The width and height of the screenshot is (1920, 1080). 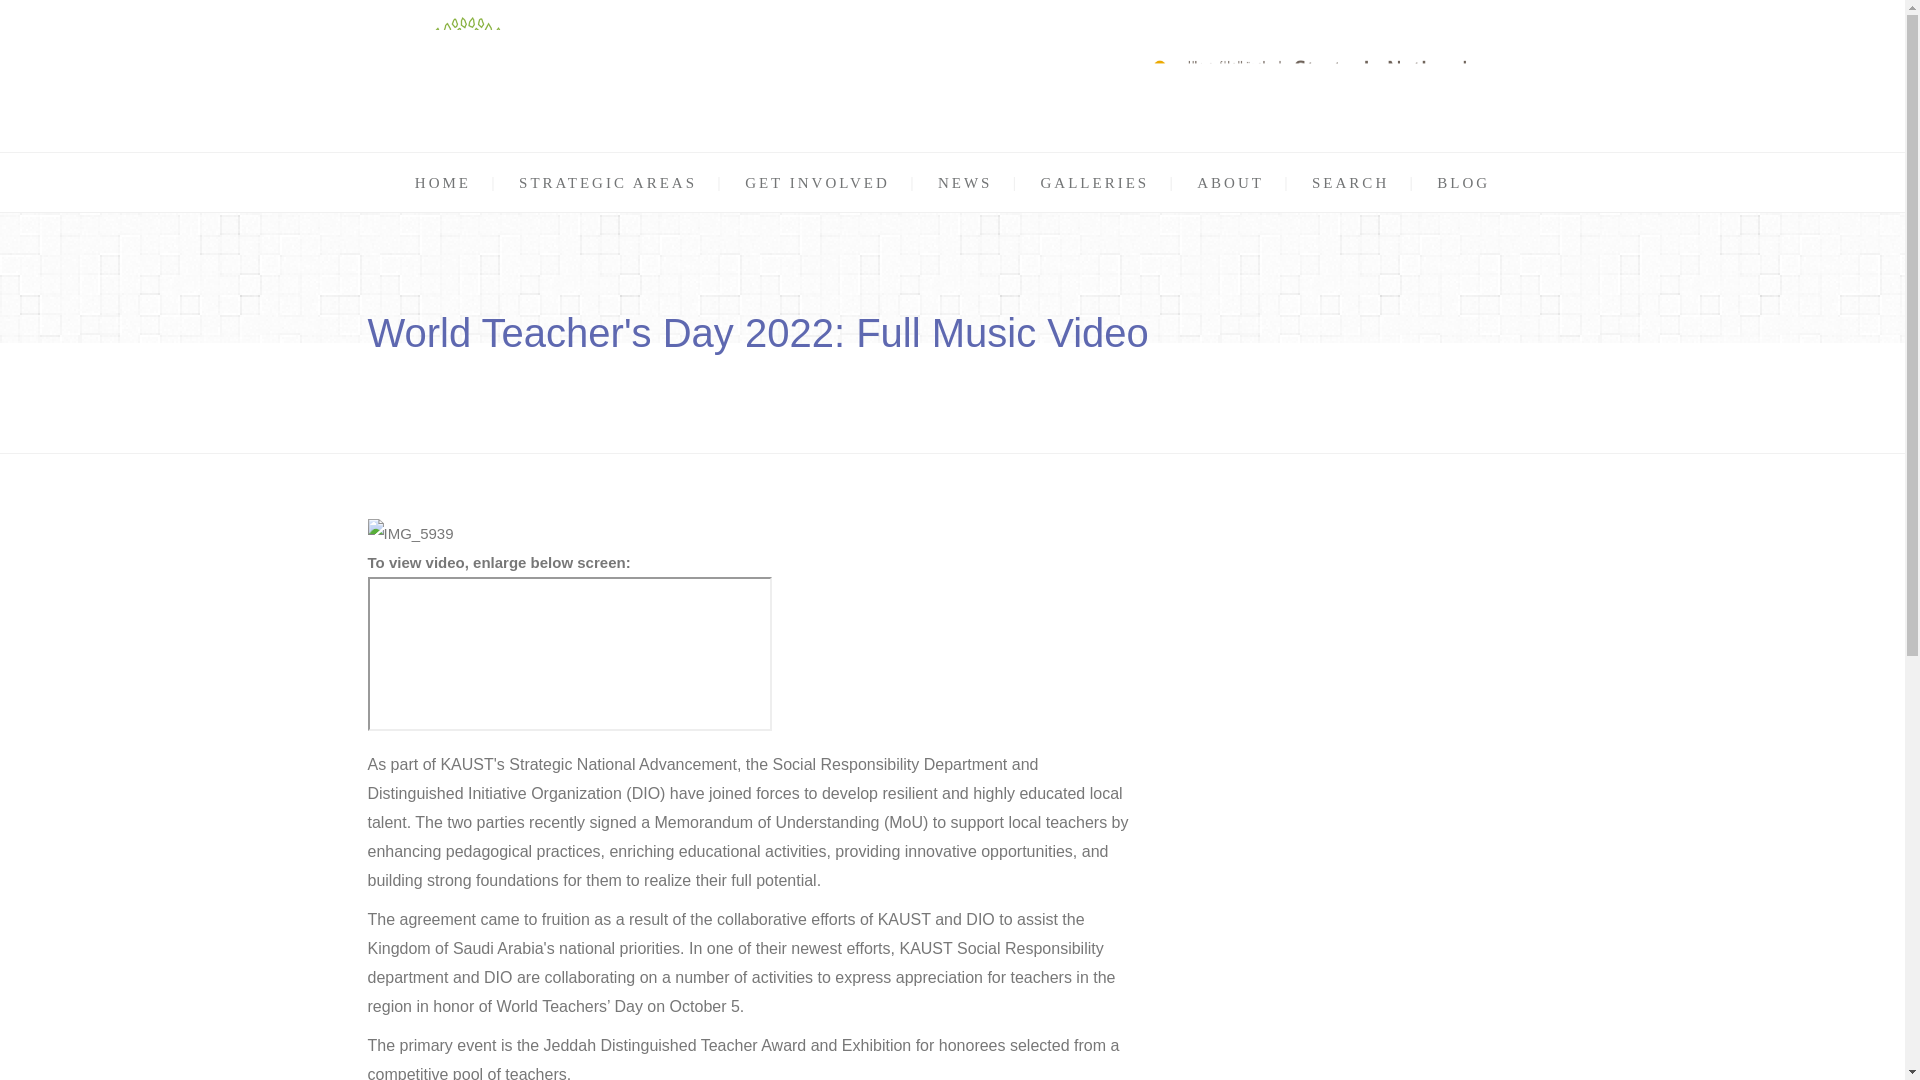 I want to click on BLOG, so click(x=1462, y=182).